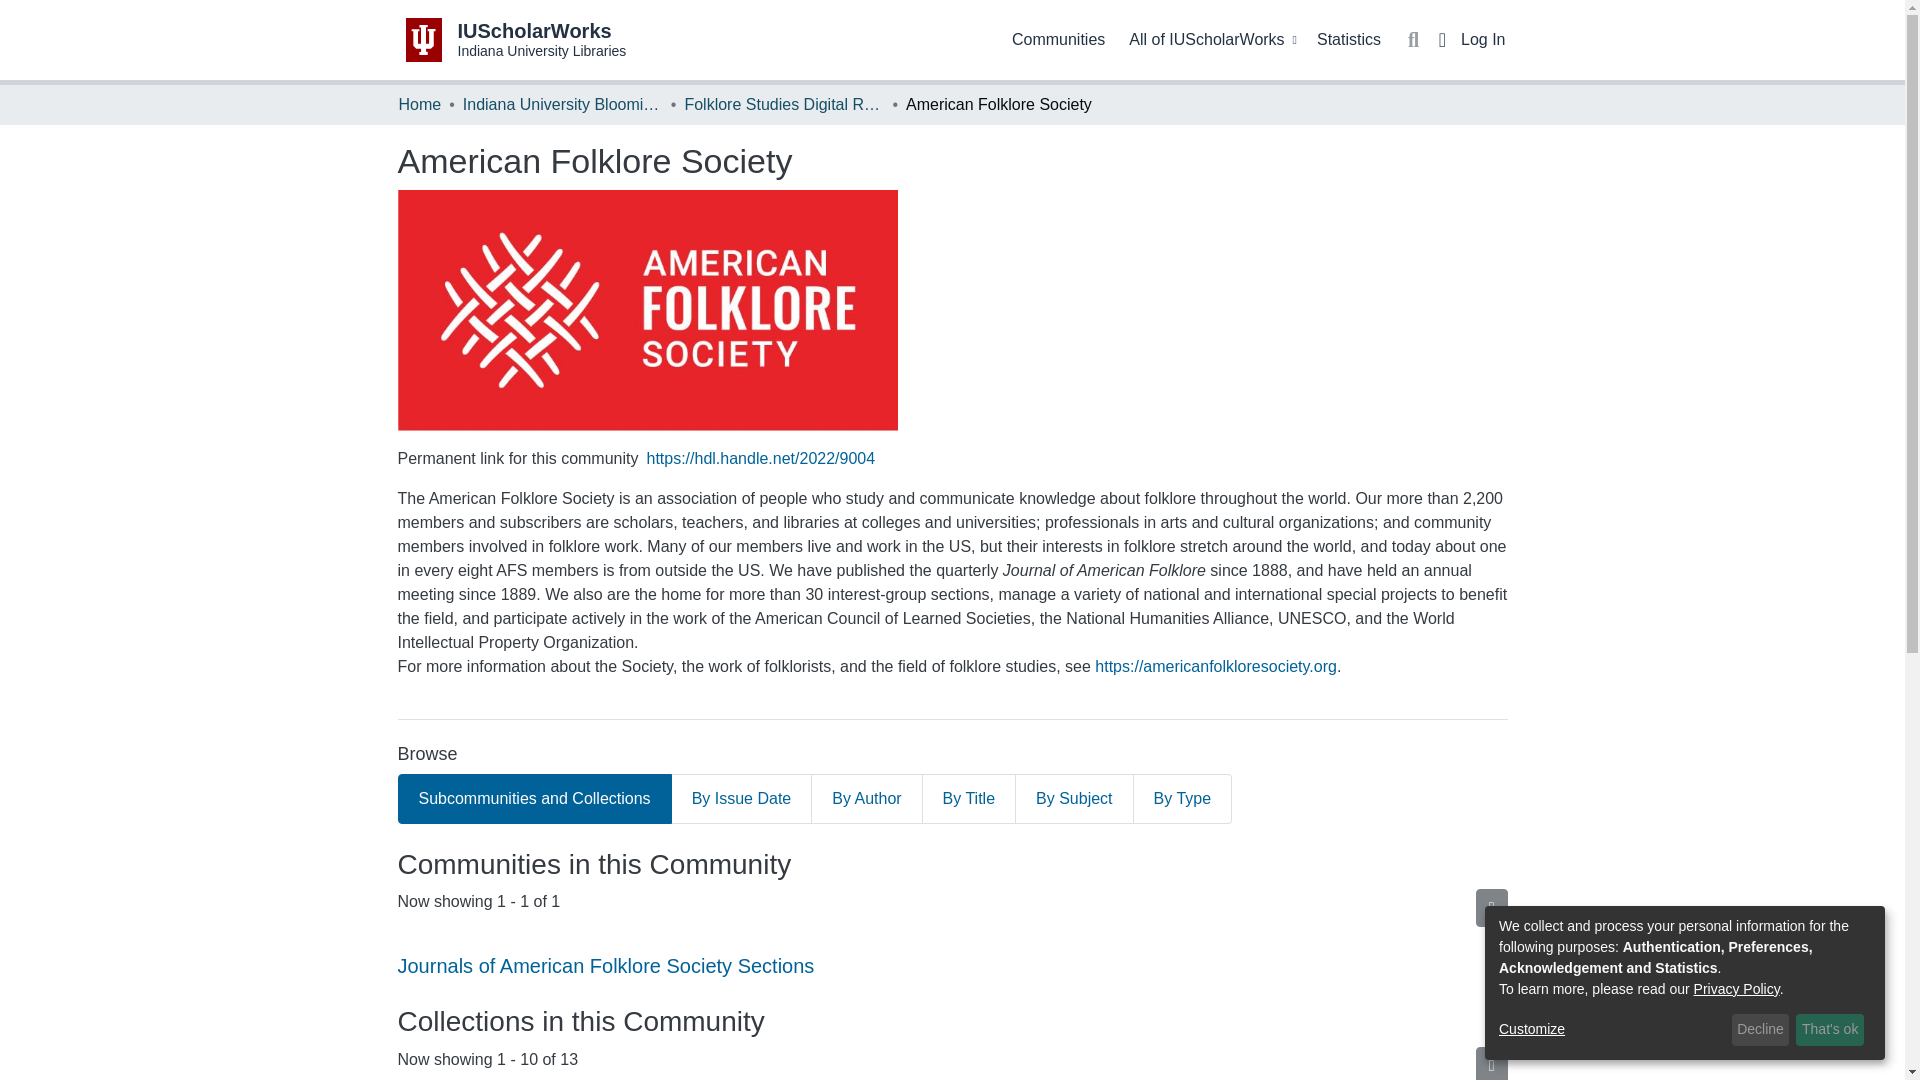  I want to click on Indiana University Bloomington, so click(1058, 40).